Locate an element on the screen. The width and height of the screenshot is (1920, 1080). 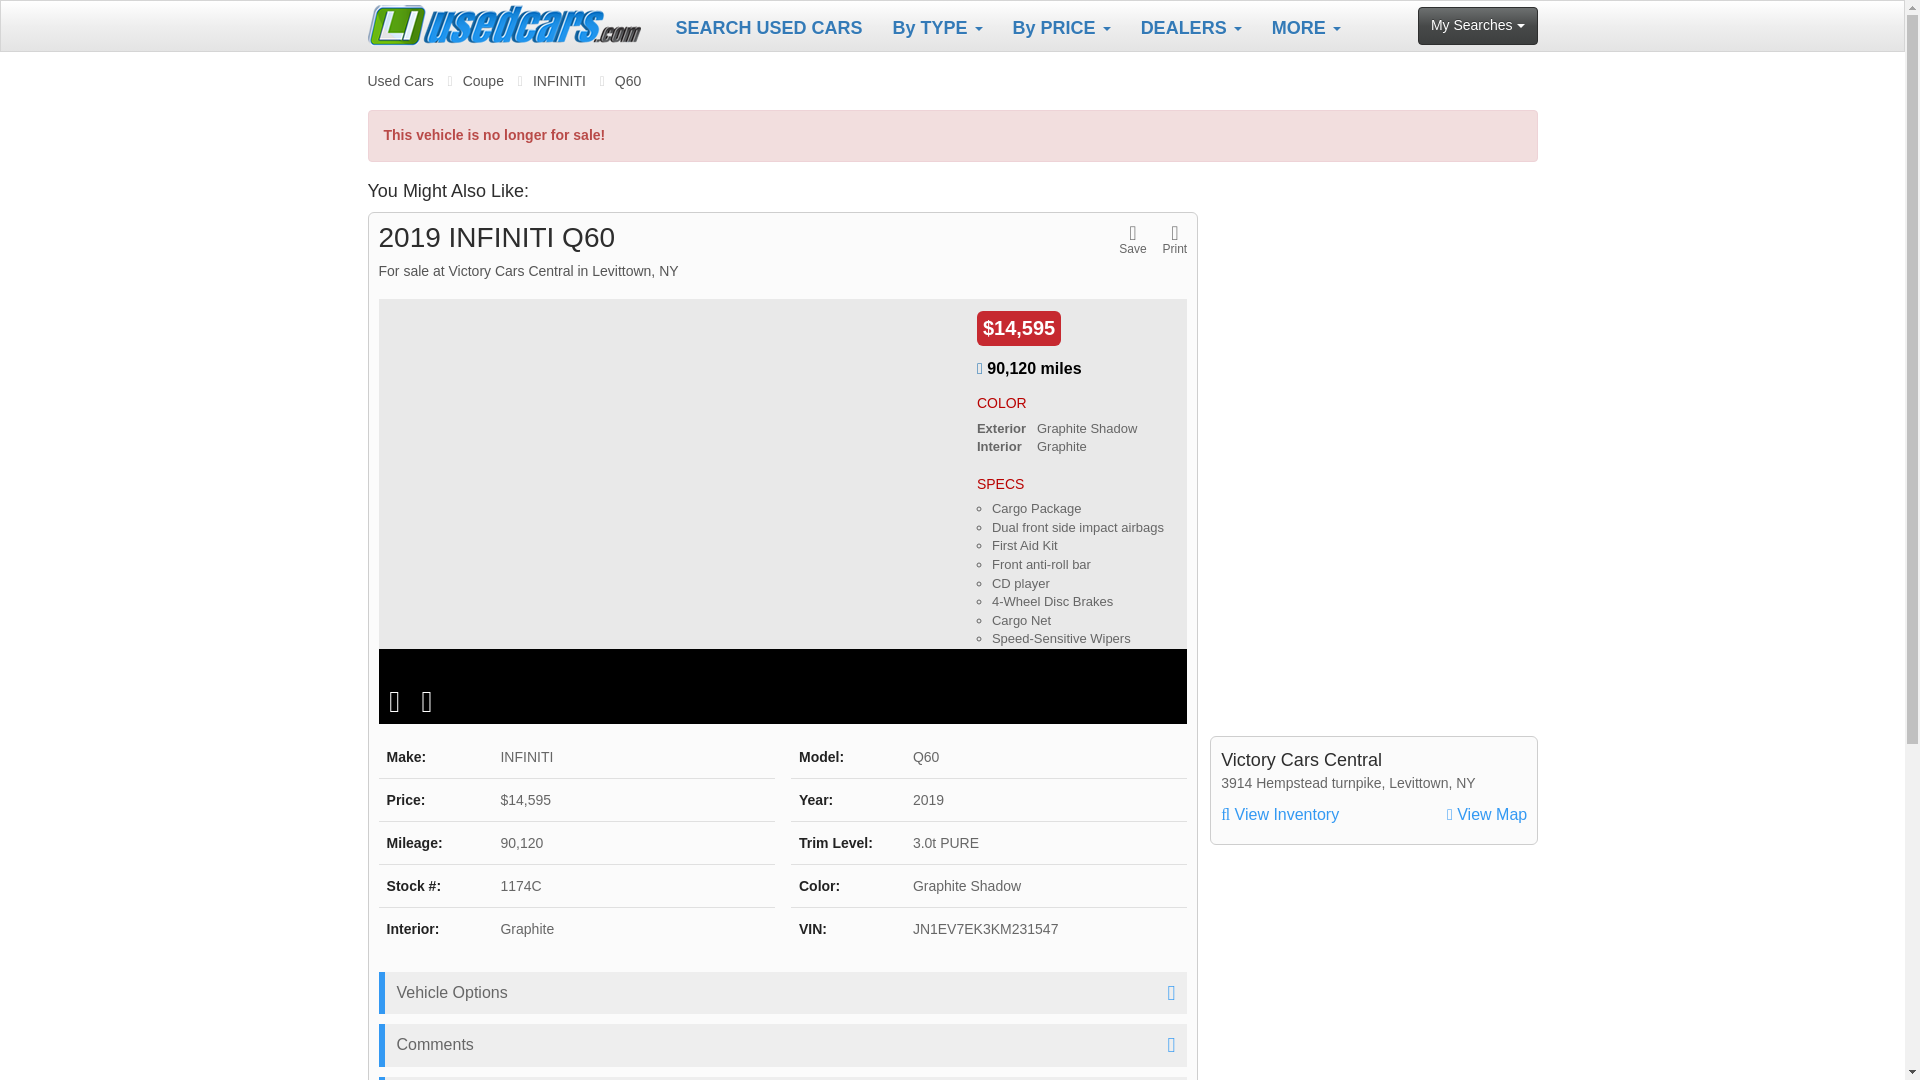
My Searches is located at coordinates (1478, 26).